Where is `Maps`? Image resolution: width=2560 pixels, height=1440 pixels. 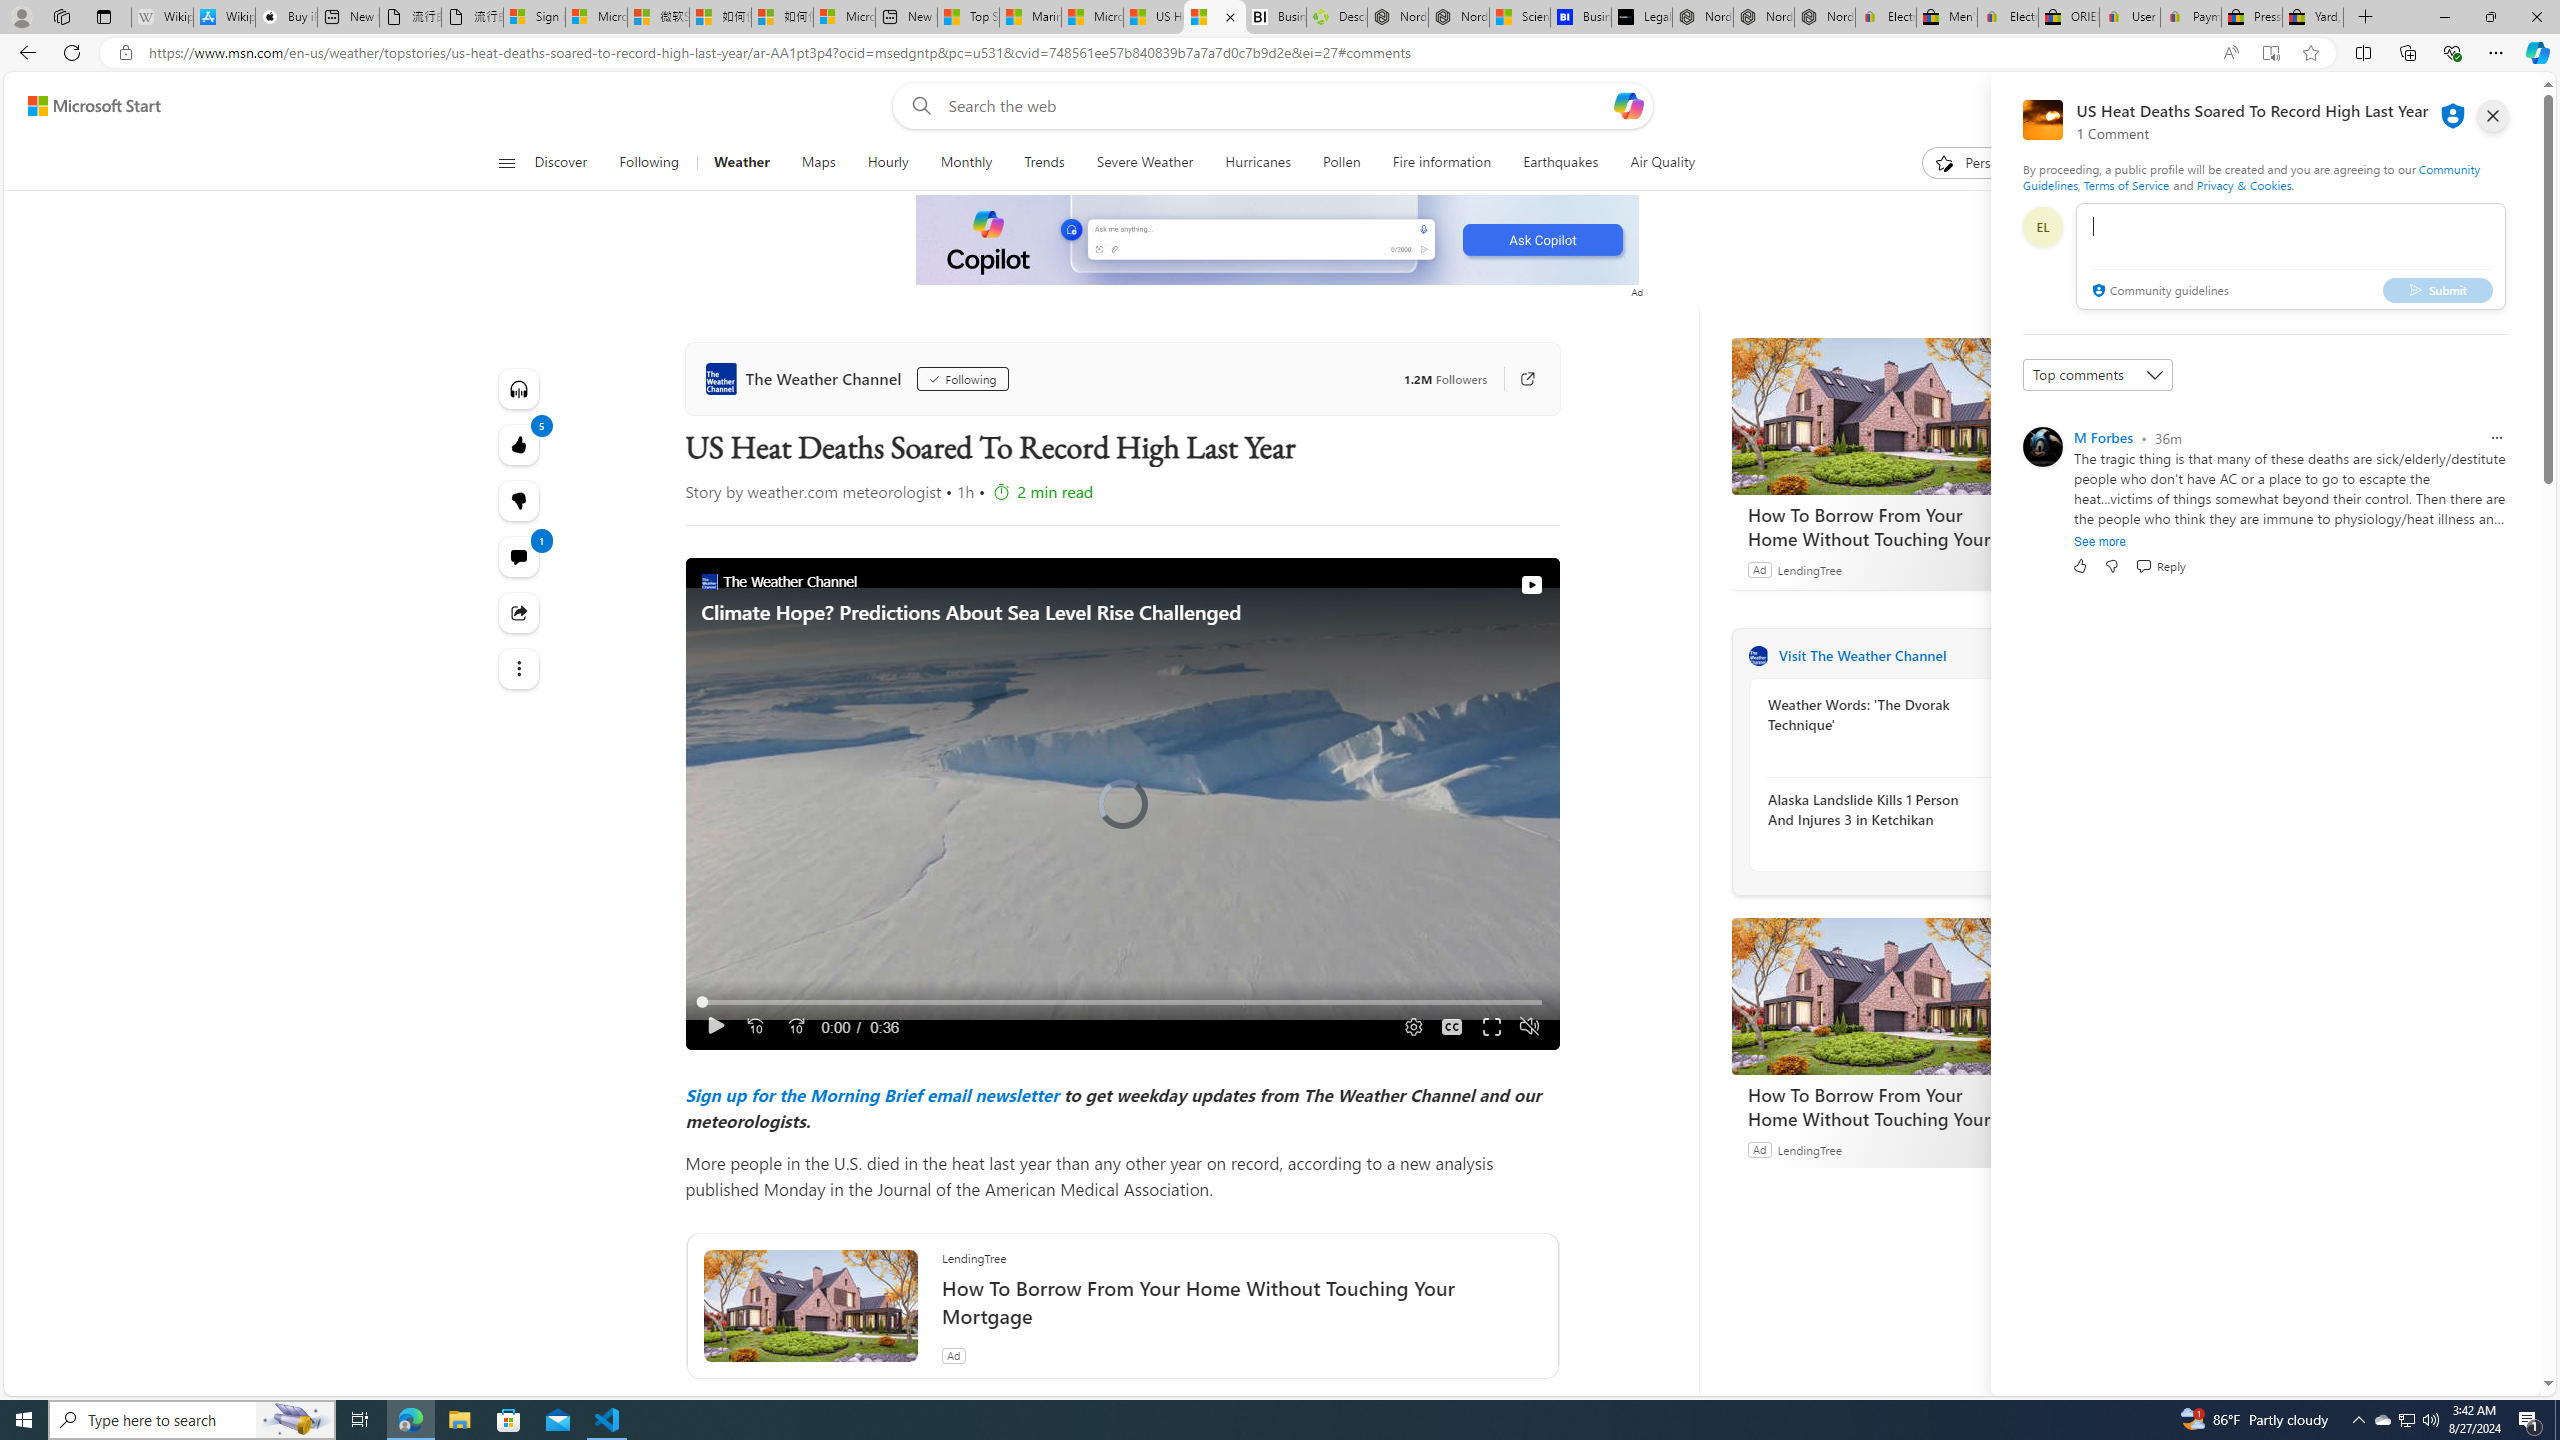 Maps is located at coordinates (819, 163).